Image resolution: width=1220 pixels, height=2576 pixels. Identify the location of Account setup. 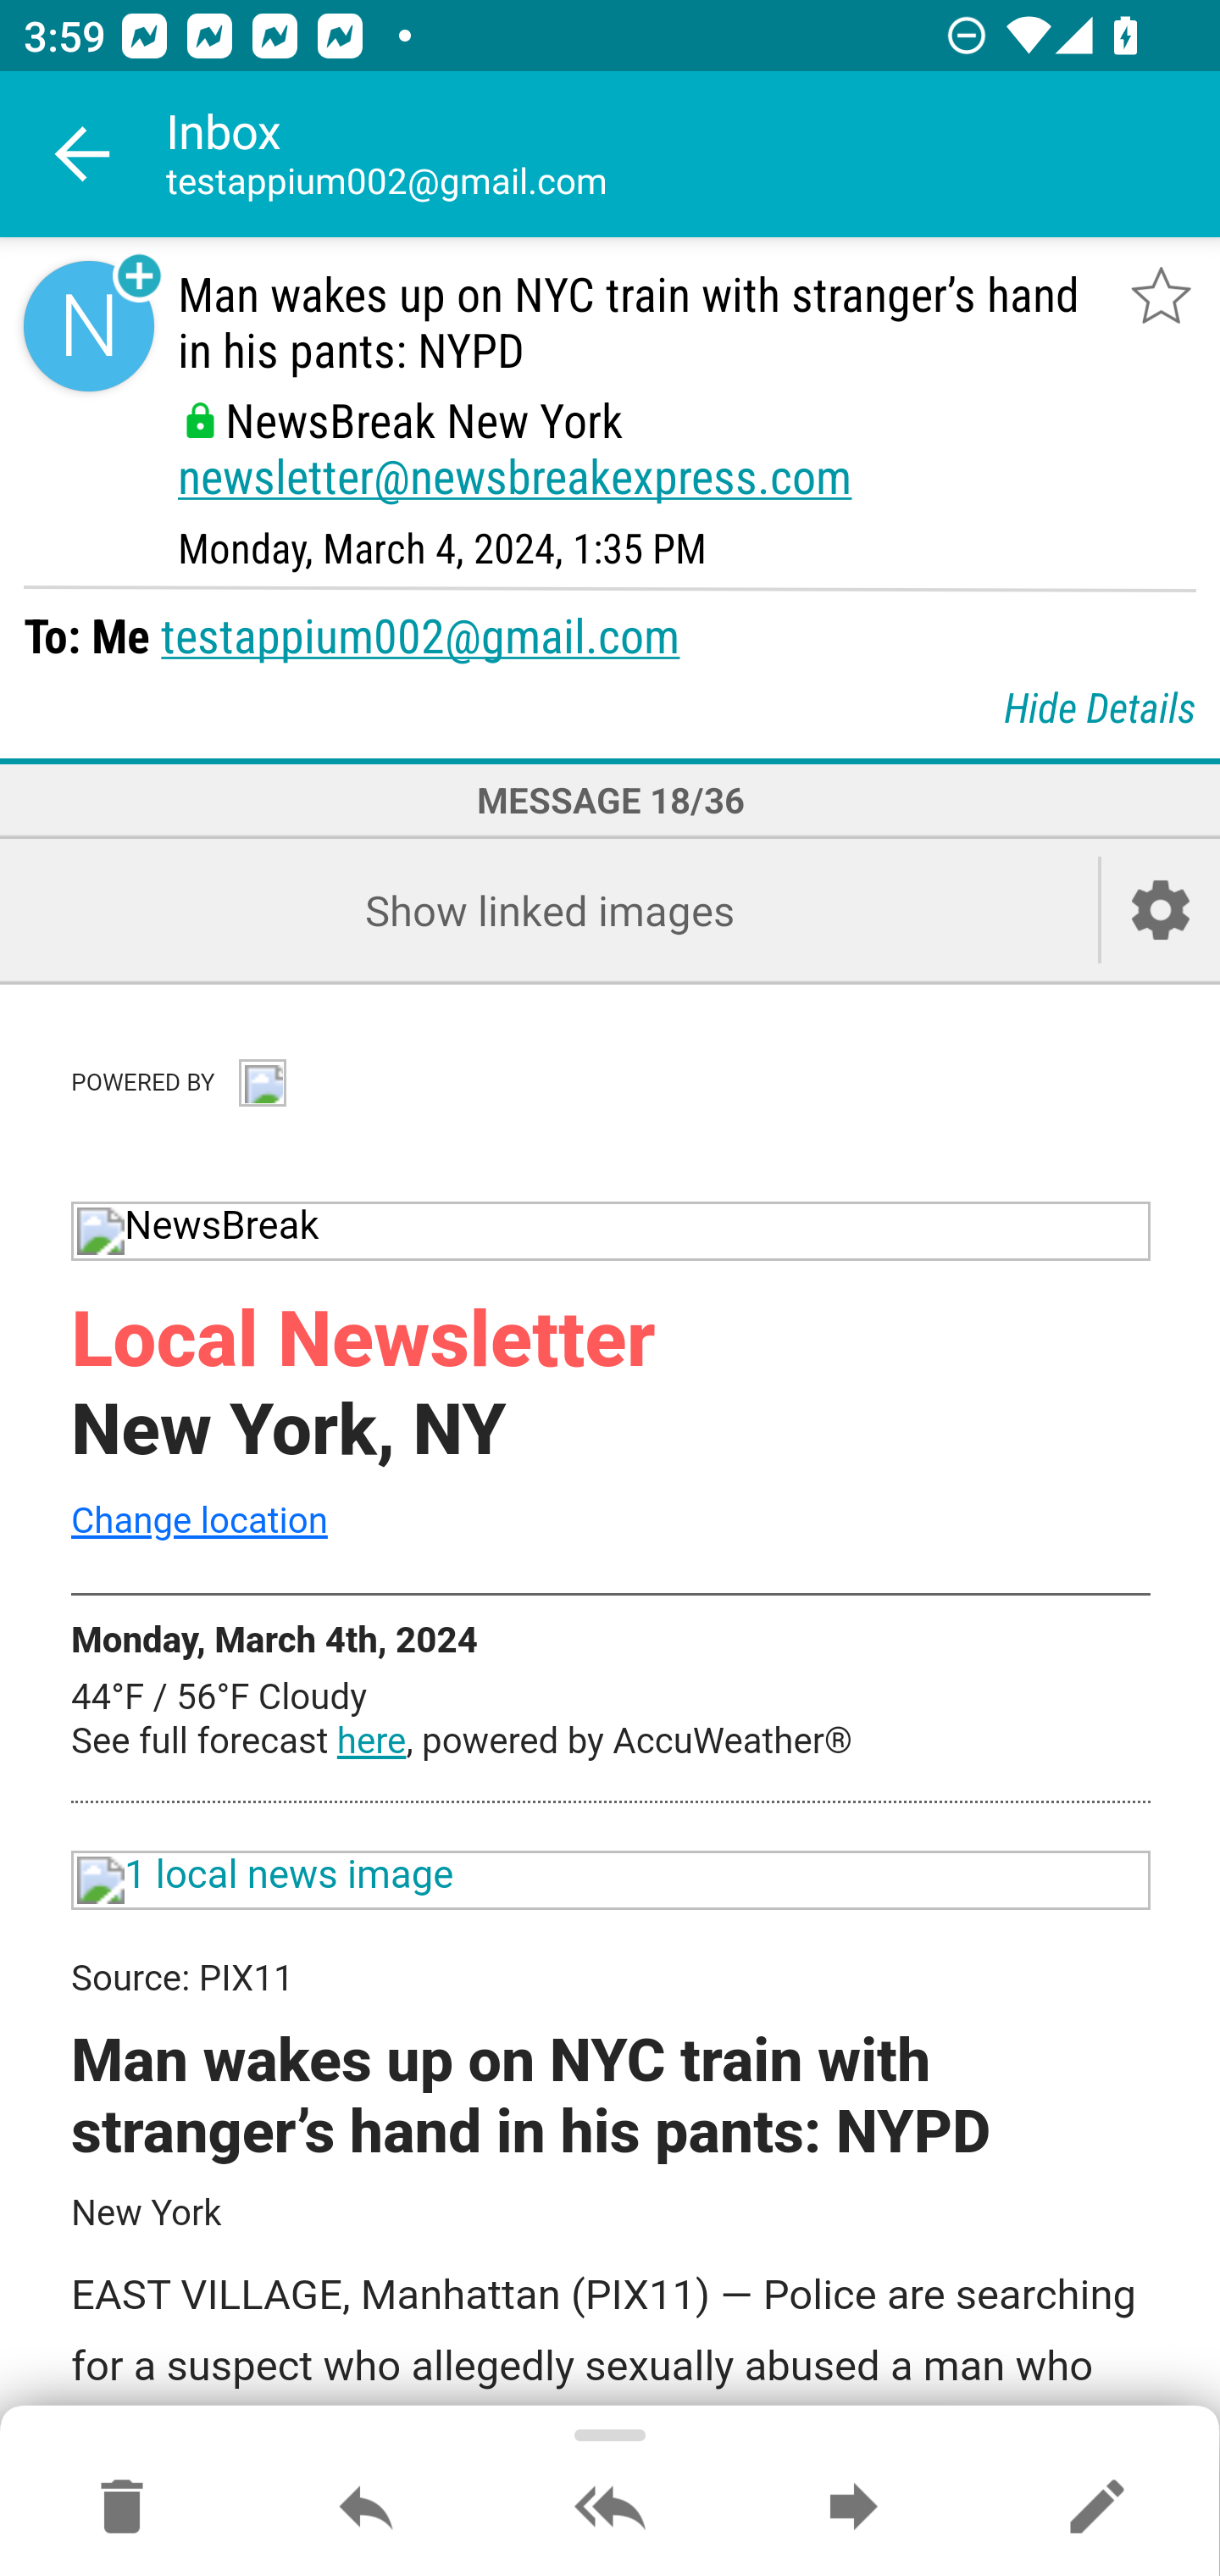
(1161, 910).